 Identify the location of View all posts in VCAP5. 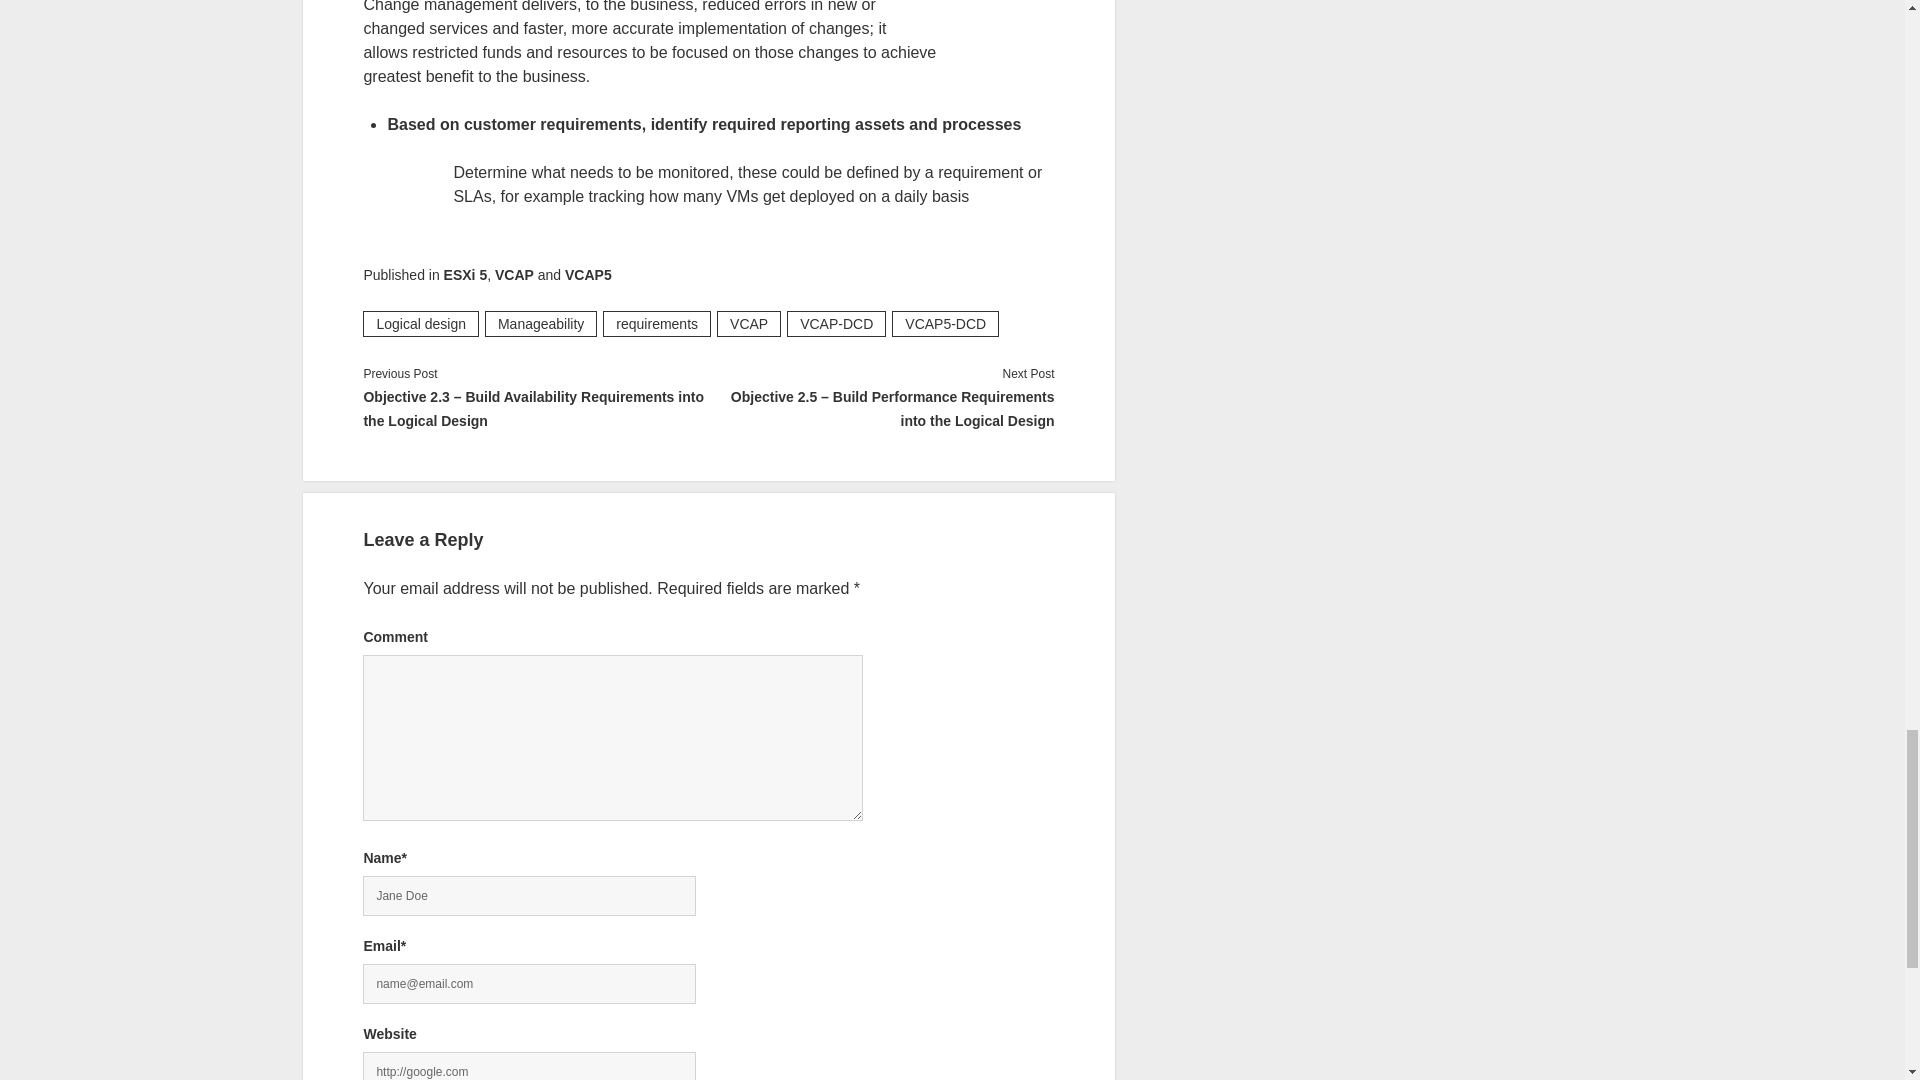
(588, 274).